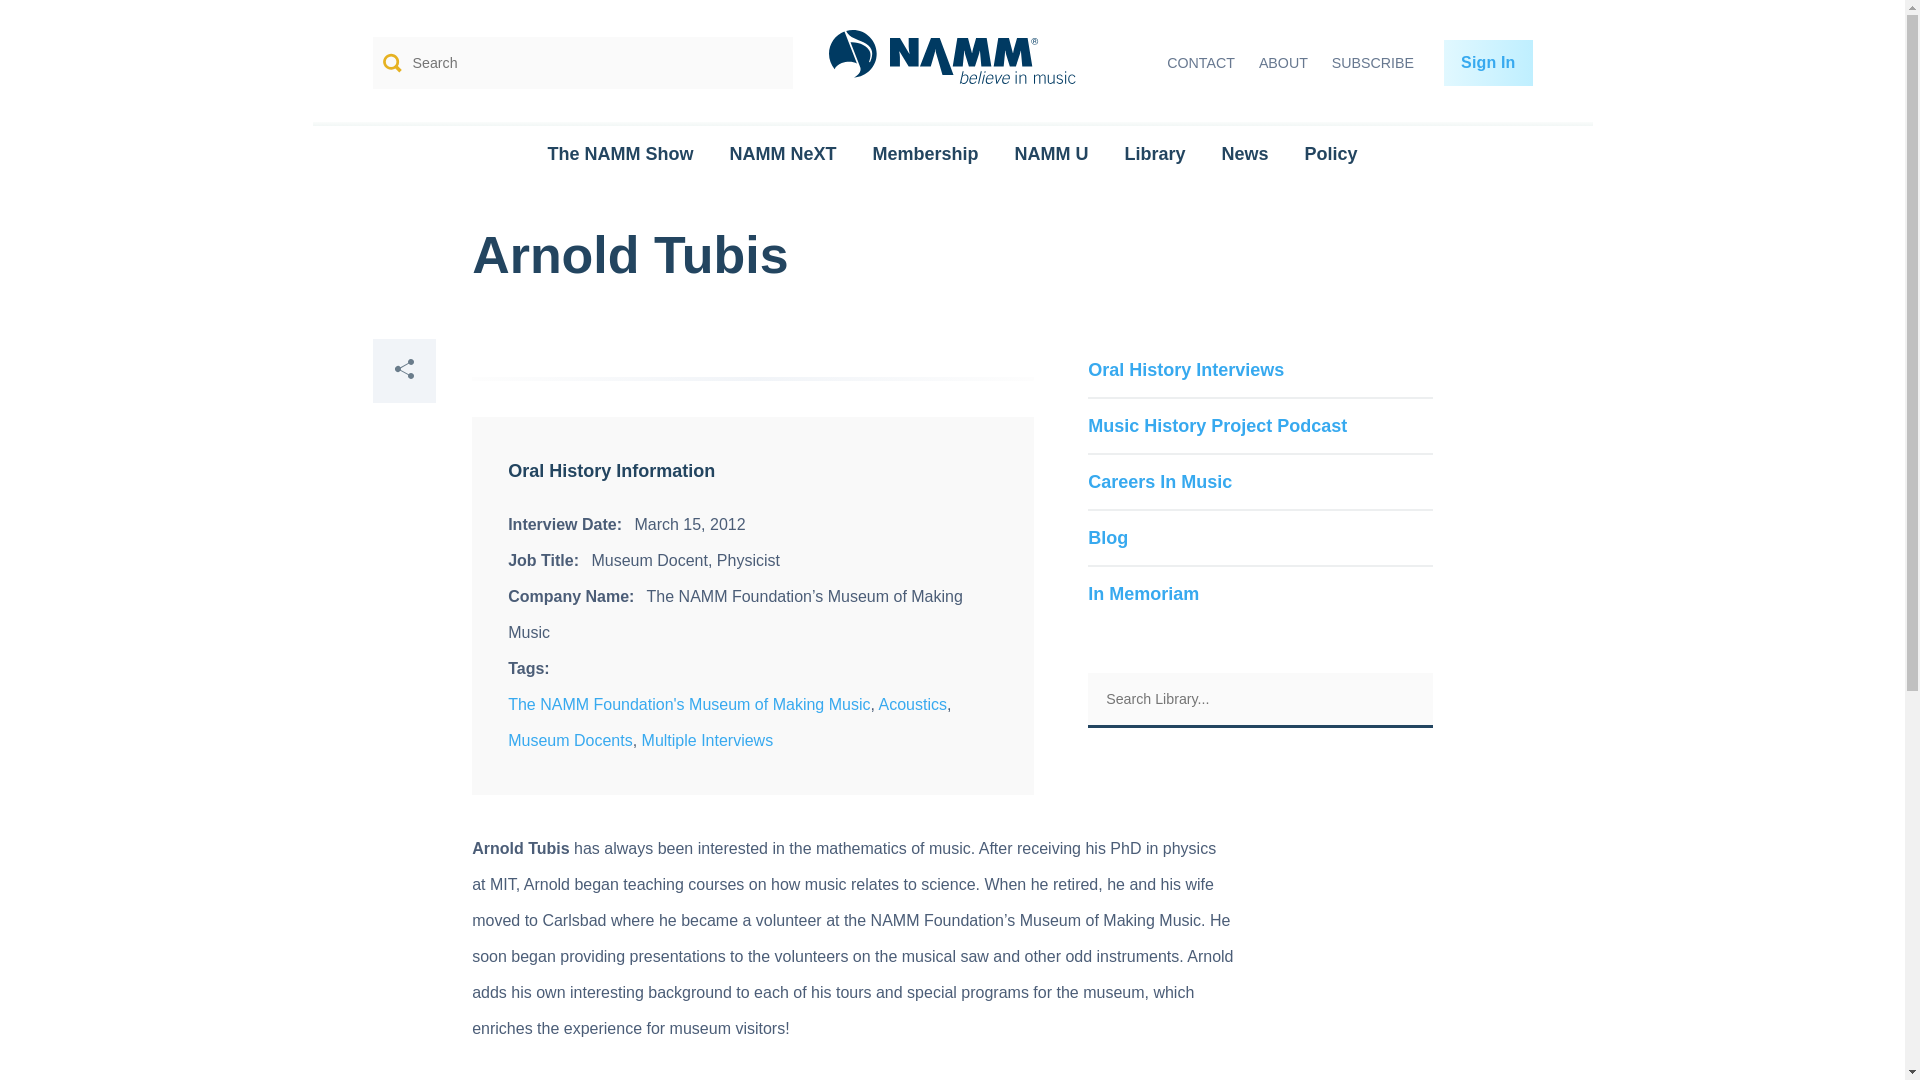  What do you see at coordinates (1488, 62) in the screenshot?
I see `Sign In` at bounding box center [1488, 62].